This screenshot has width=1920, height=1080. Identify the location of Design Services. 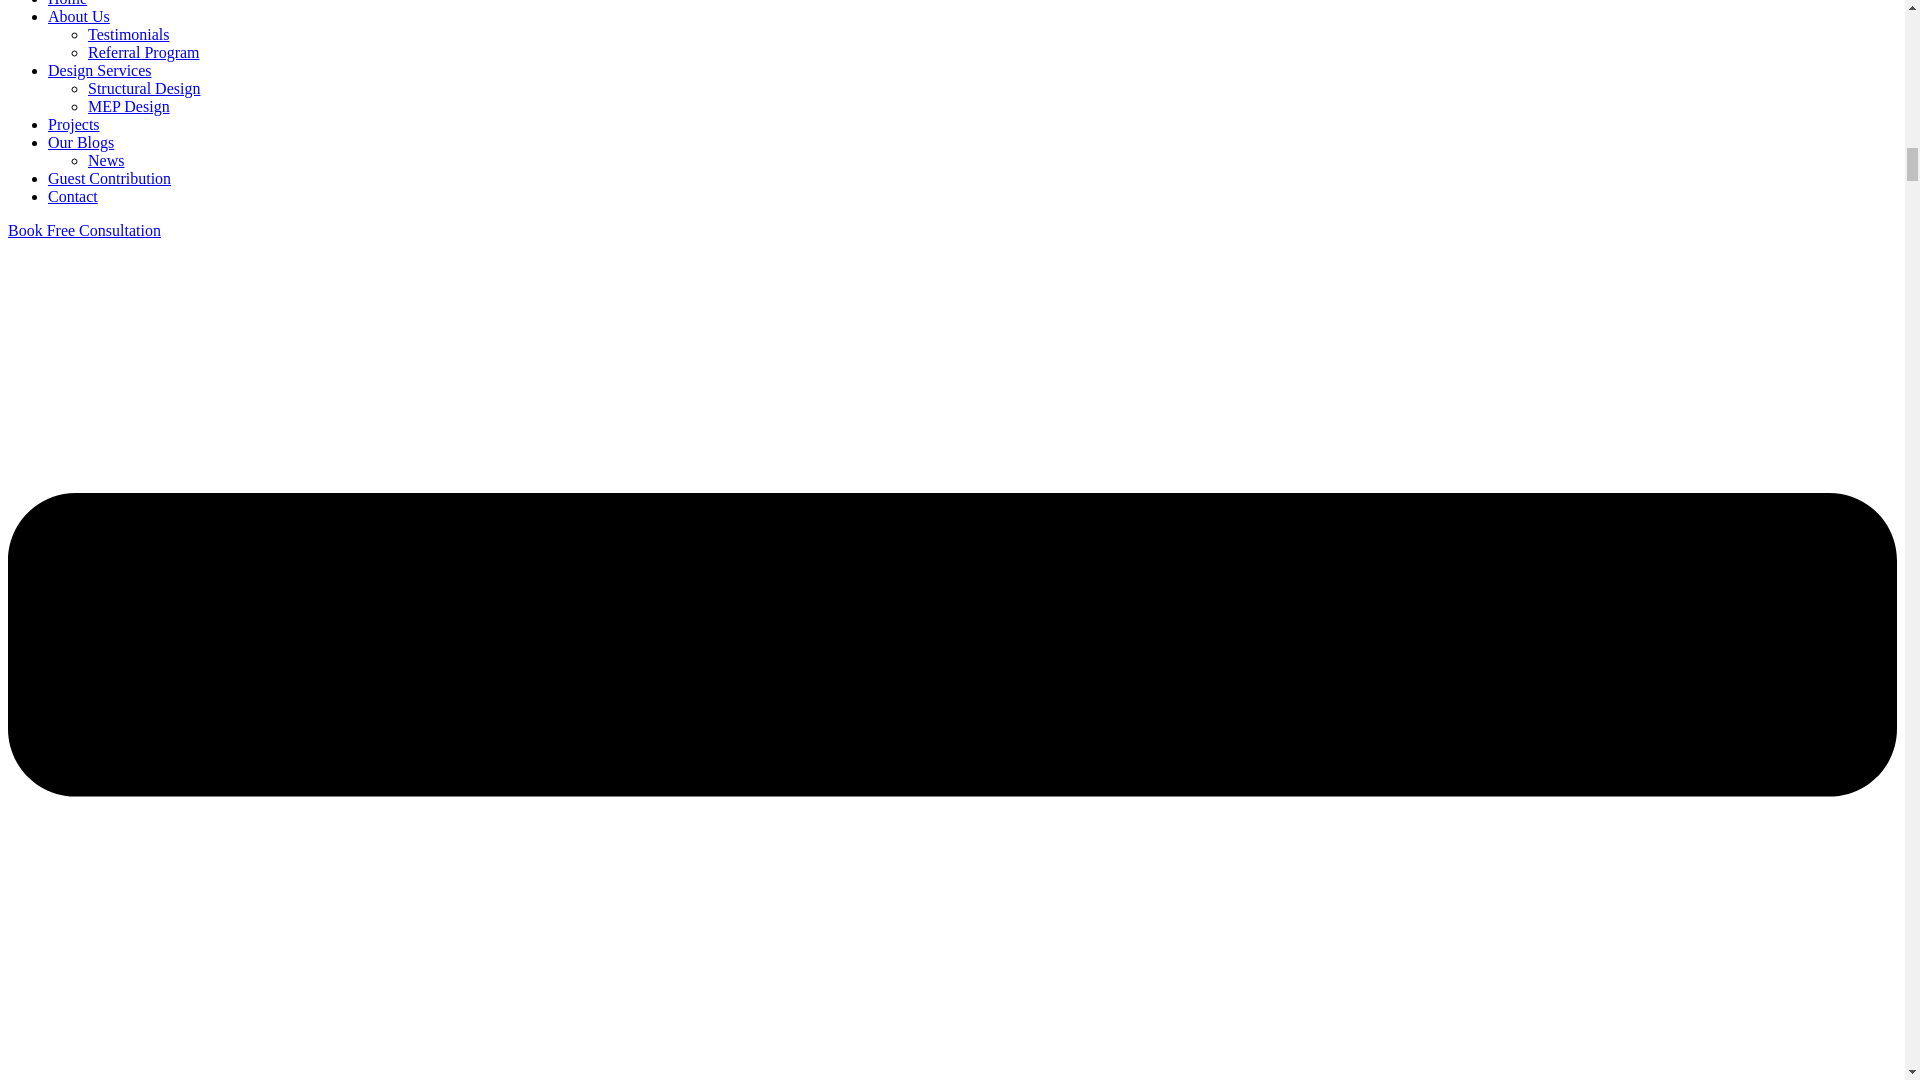
(100, 70).